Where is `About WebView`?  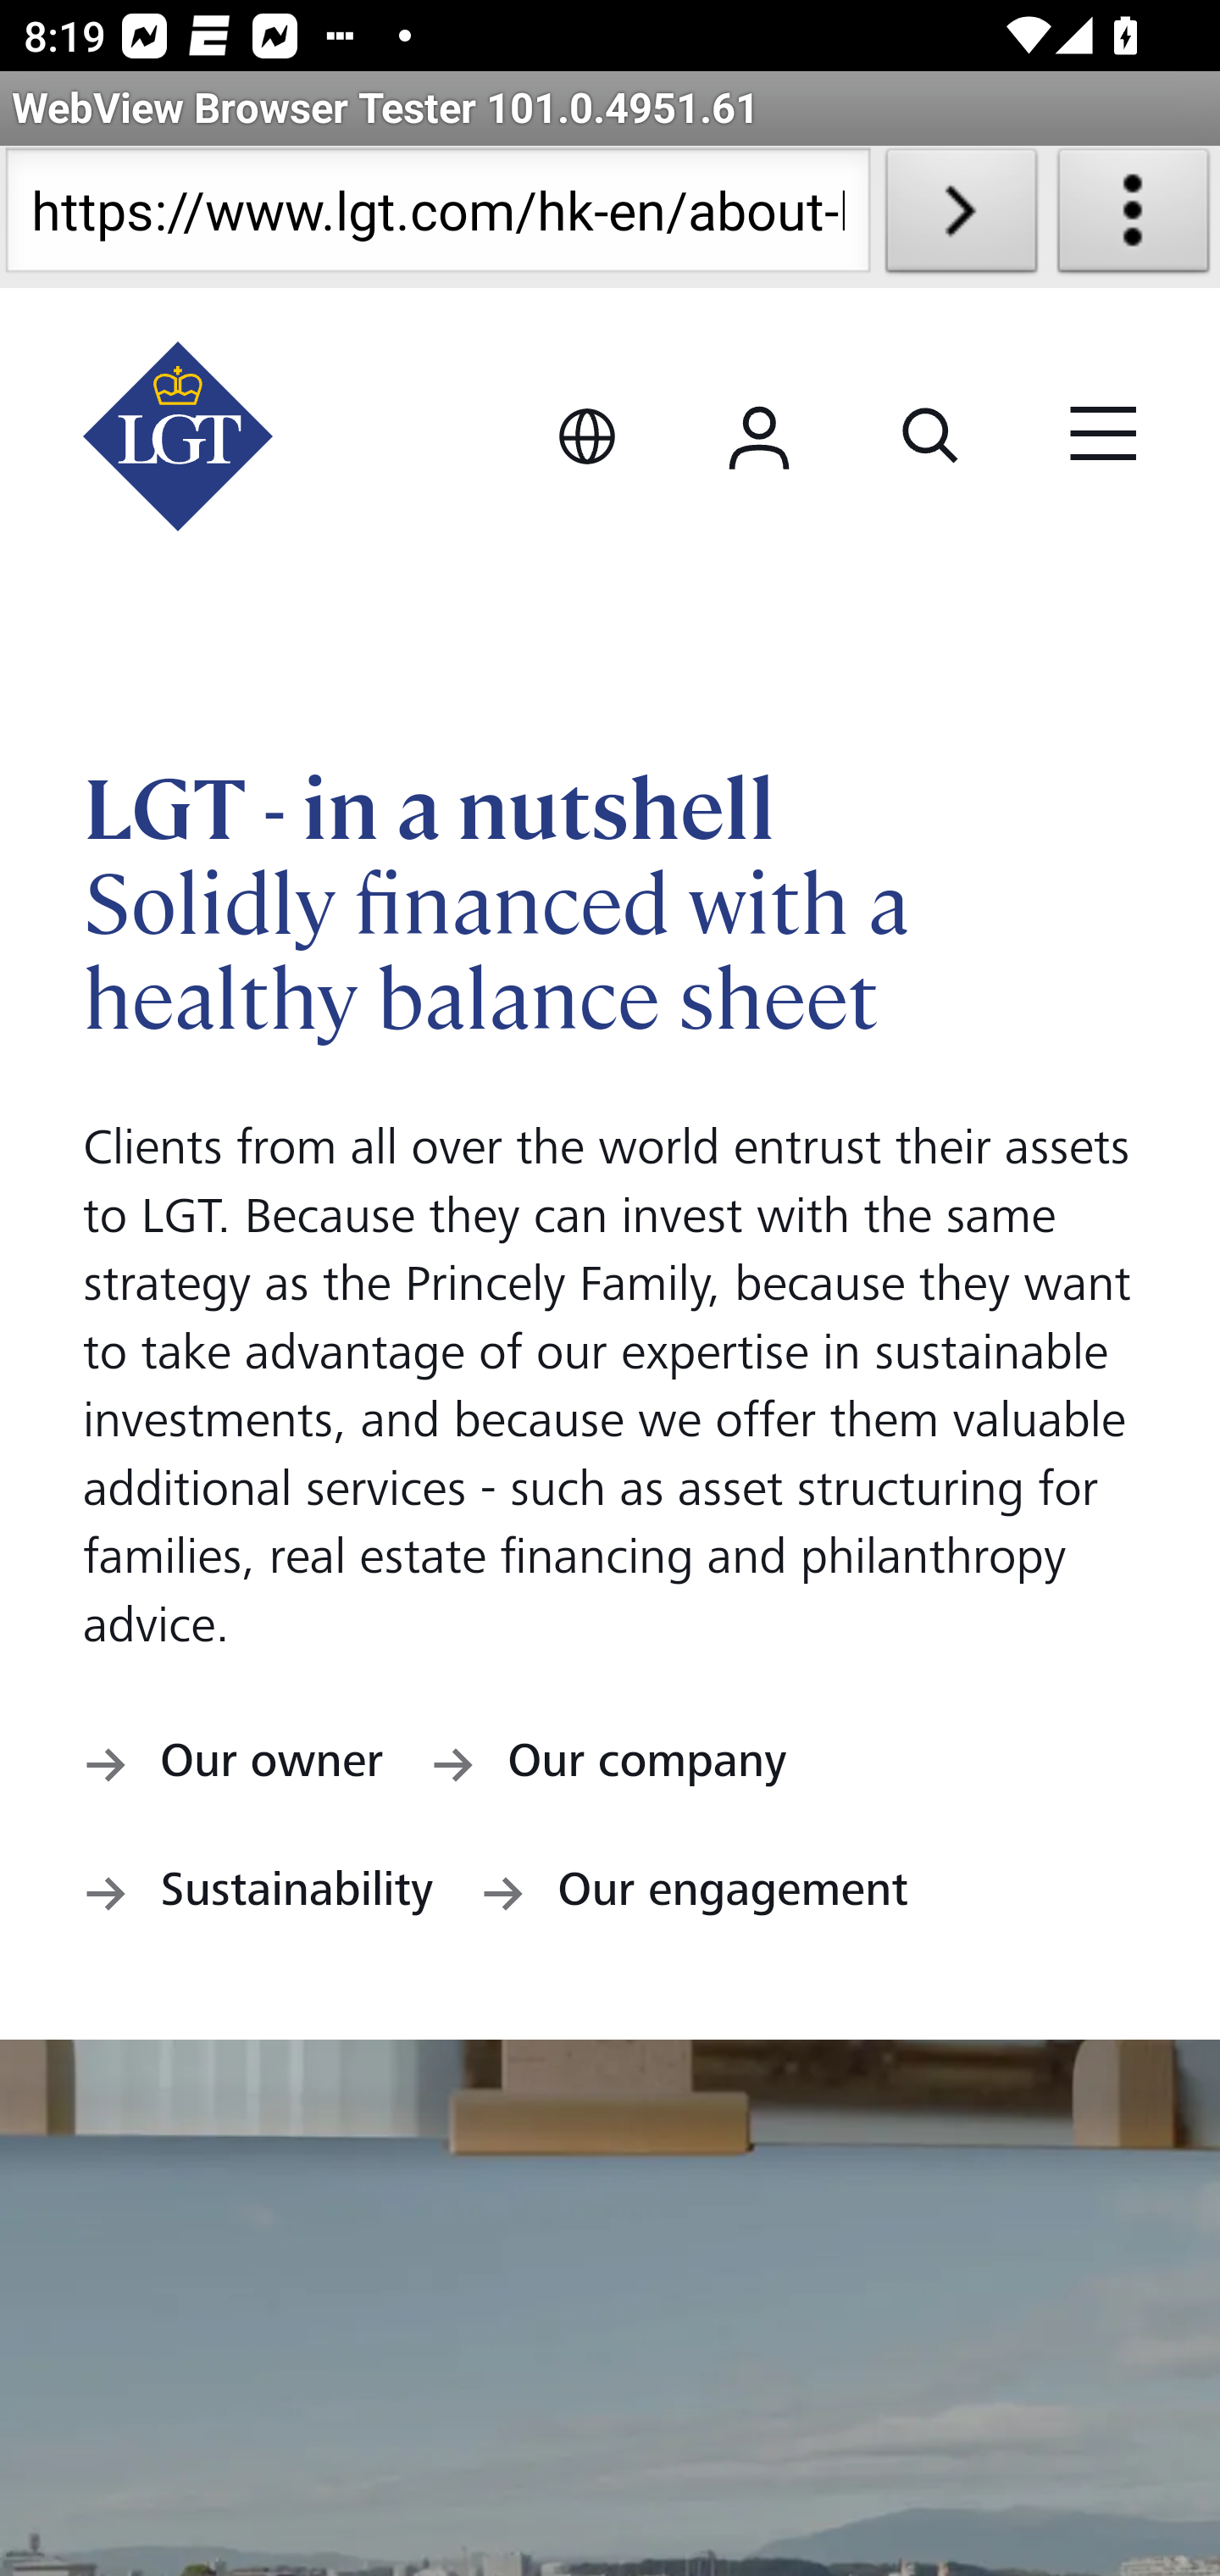
About WebView is located at coordinates (1134, 217).